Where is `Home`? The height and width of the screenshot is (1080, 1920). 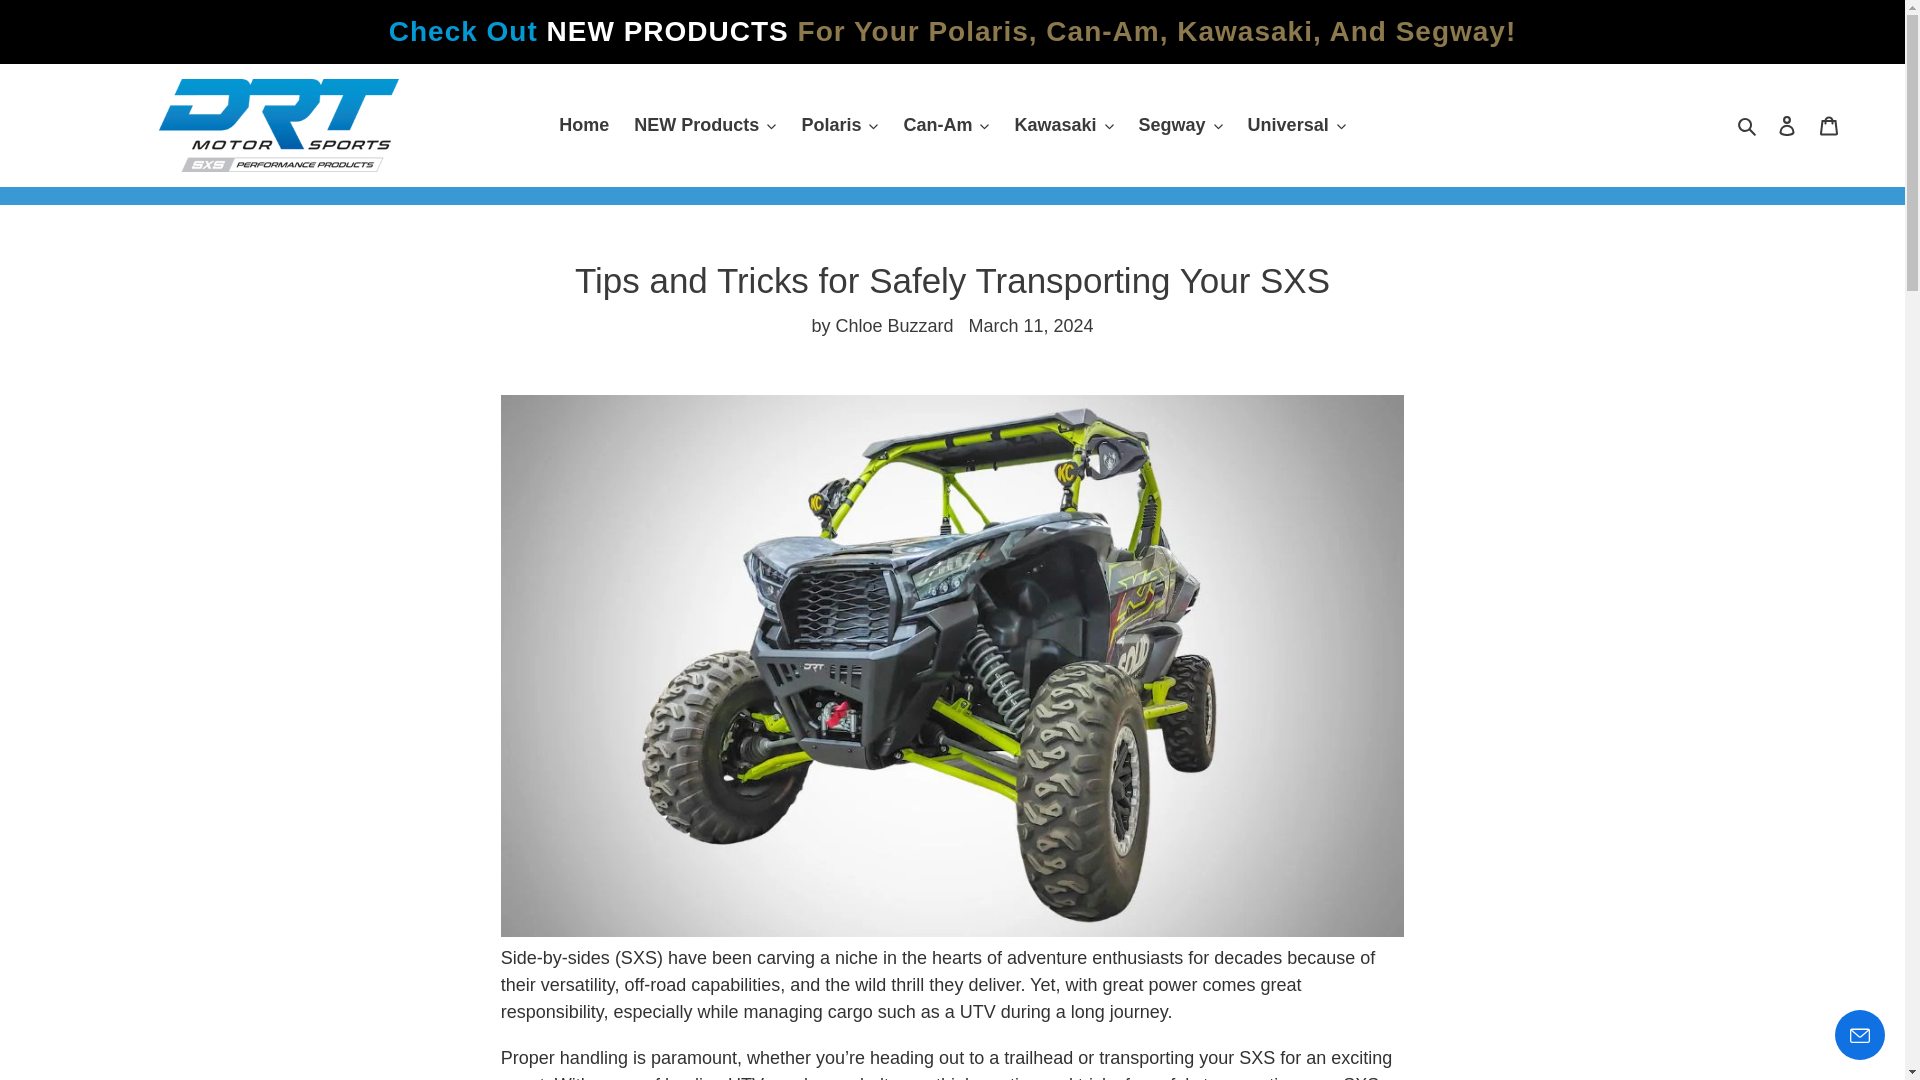
Home is located at coordinates (584, 125).